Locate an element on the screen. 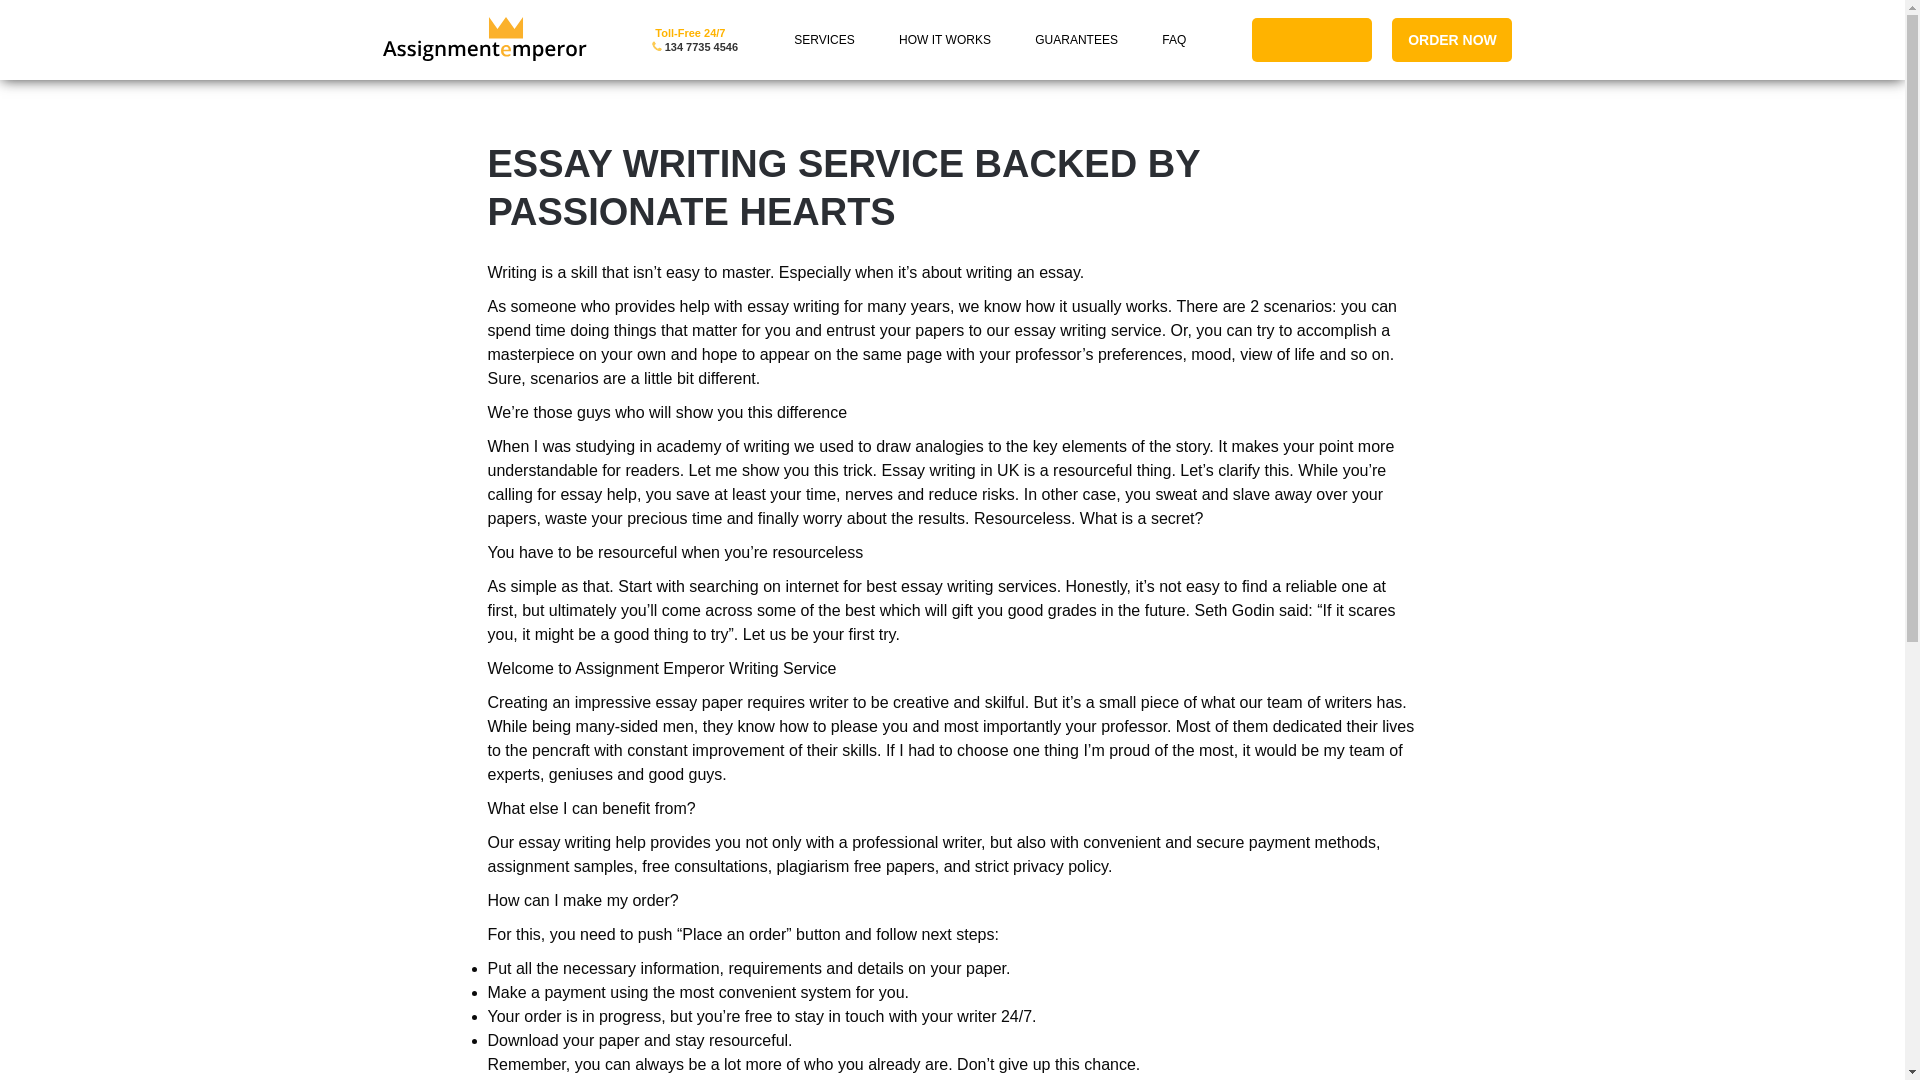  HOW IT WORKS is located at coordinates (944, 40).